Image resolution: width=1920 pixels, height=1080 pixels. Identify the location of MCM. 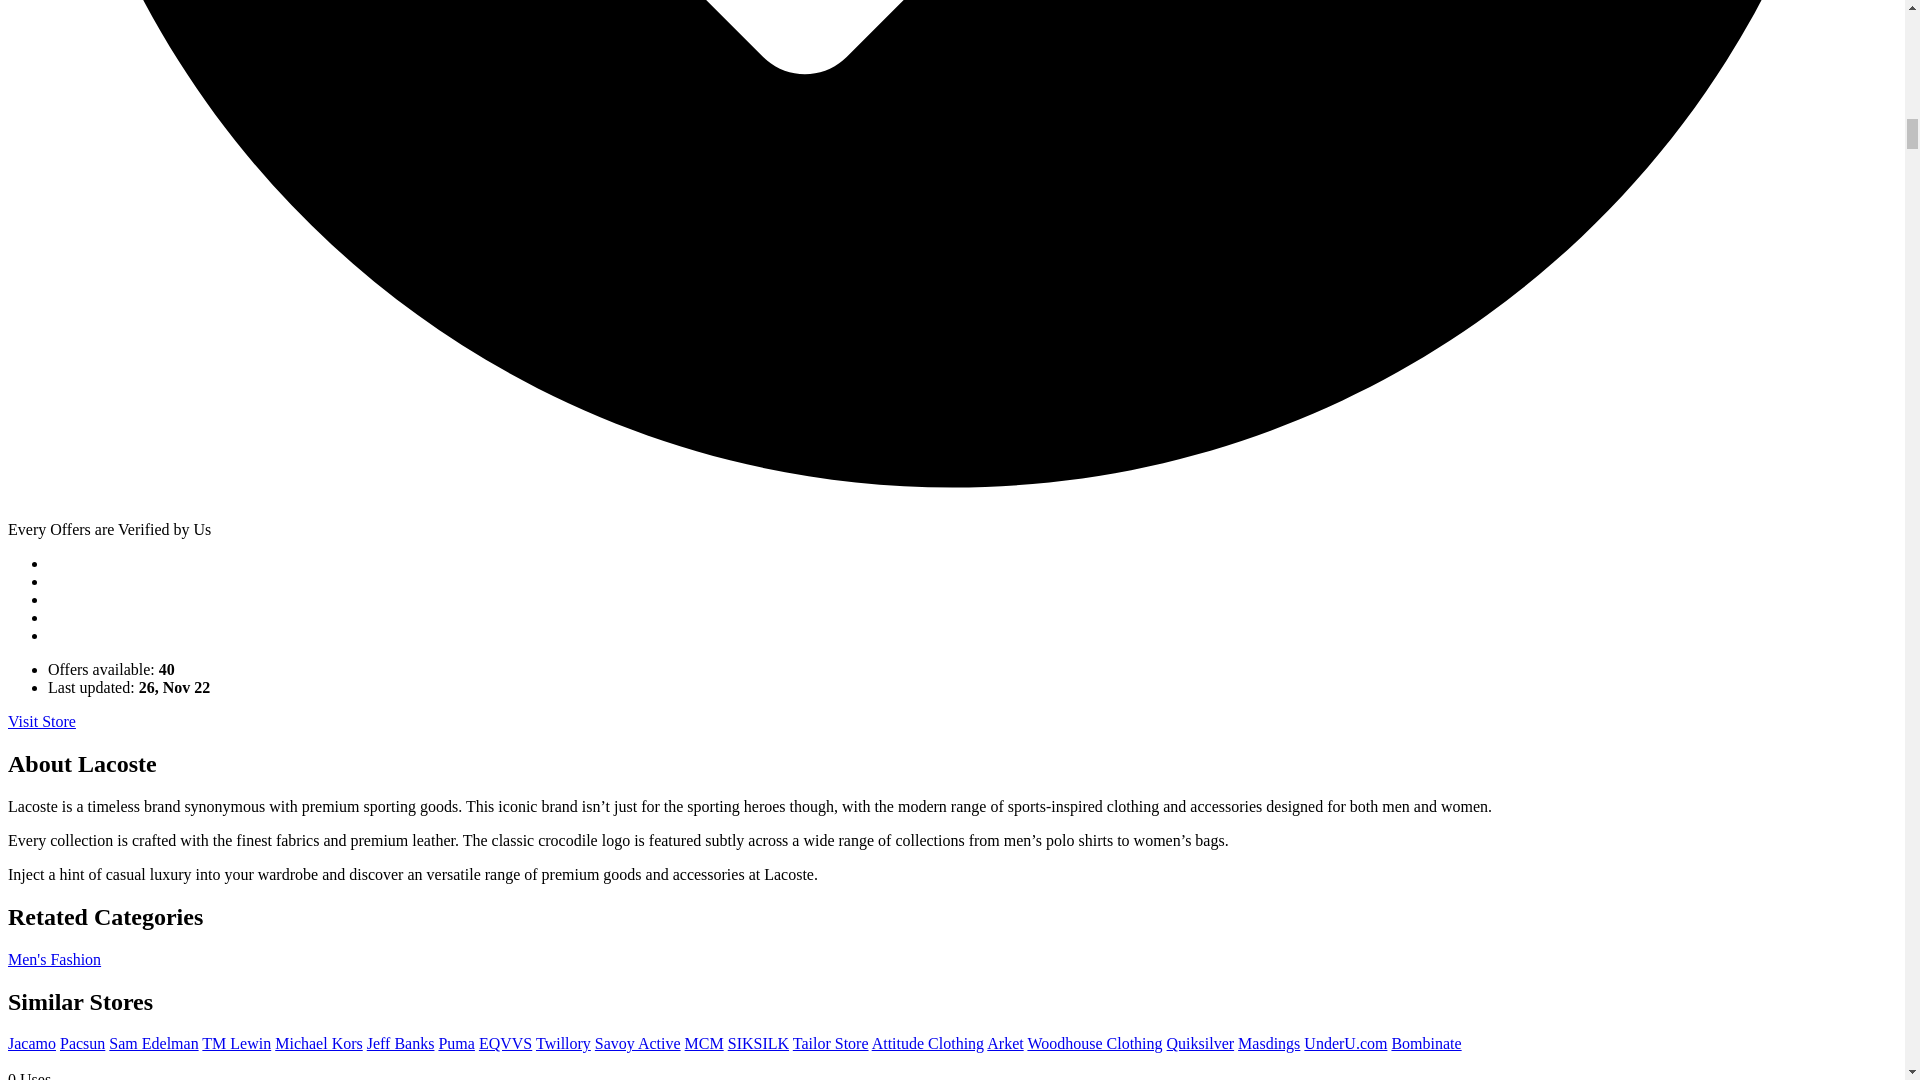
(704, 1042).